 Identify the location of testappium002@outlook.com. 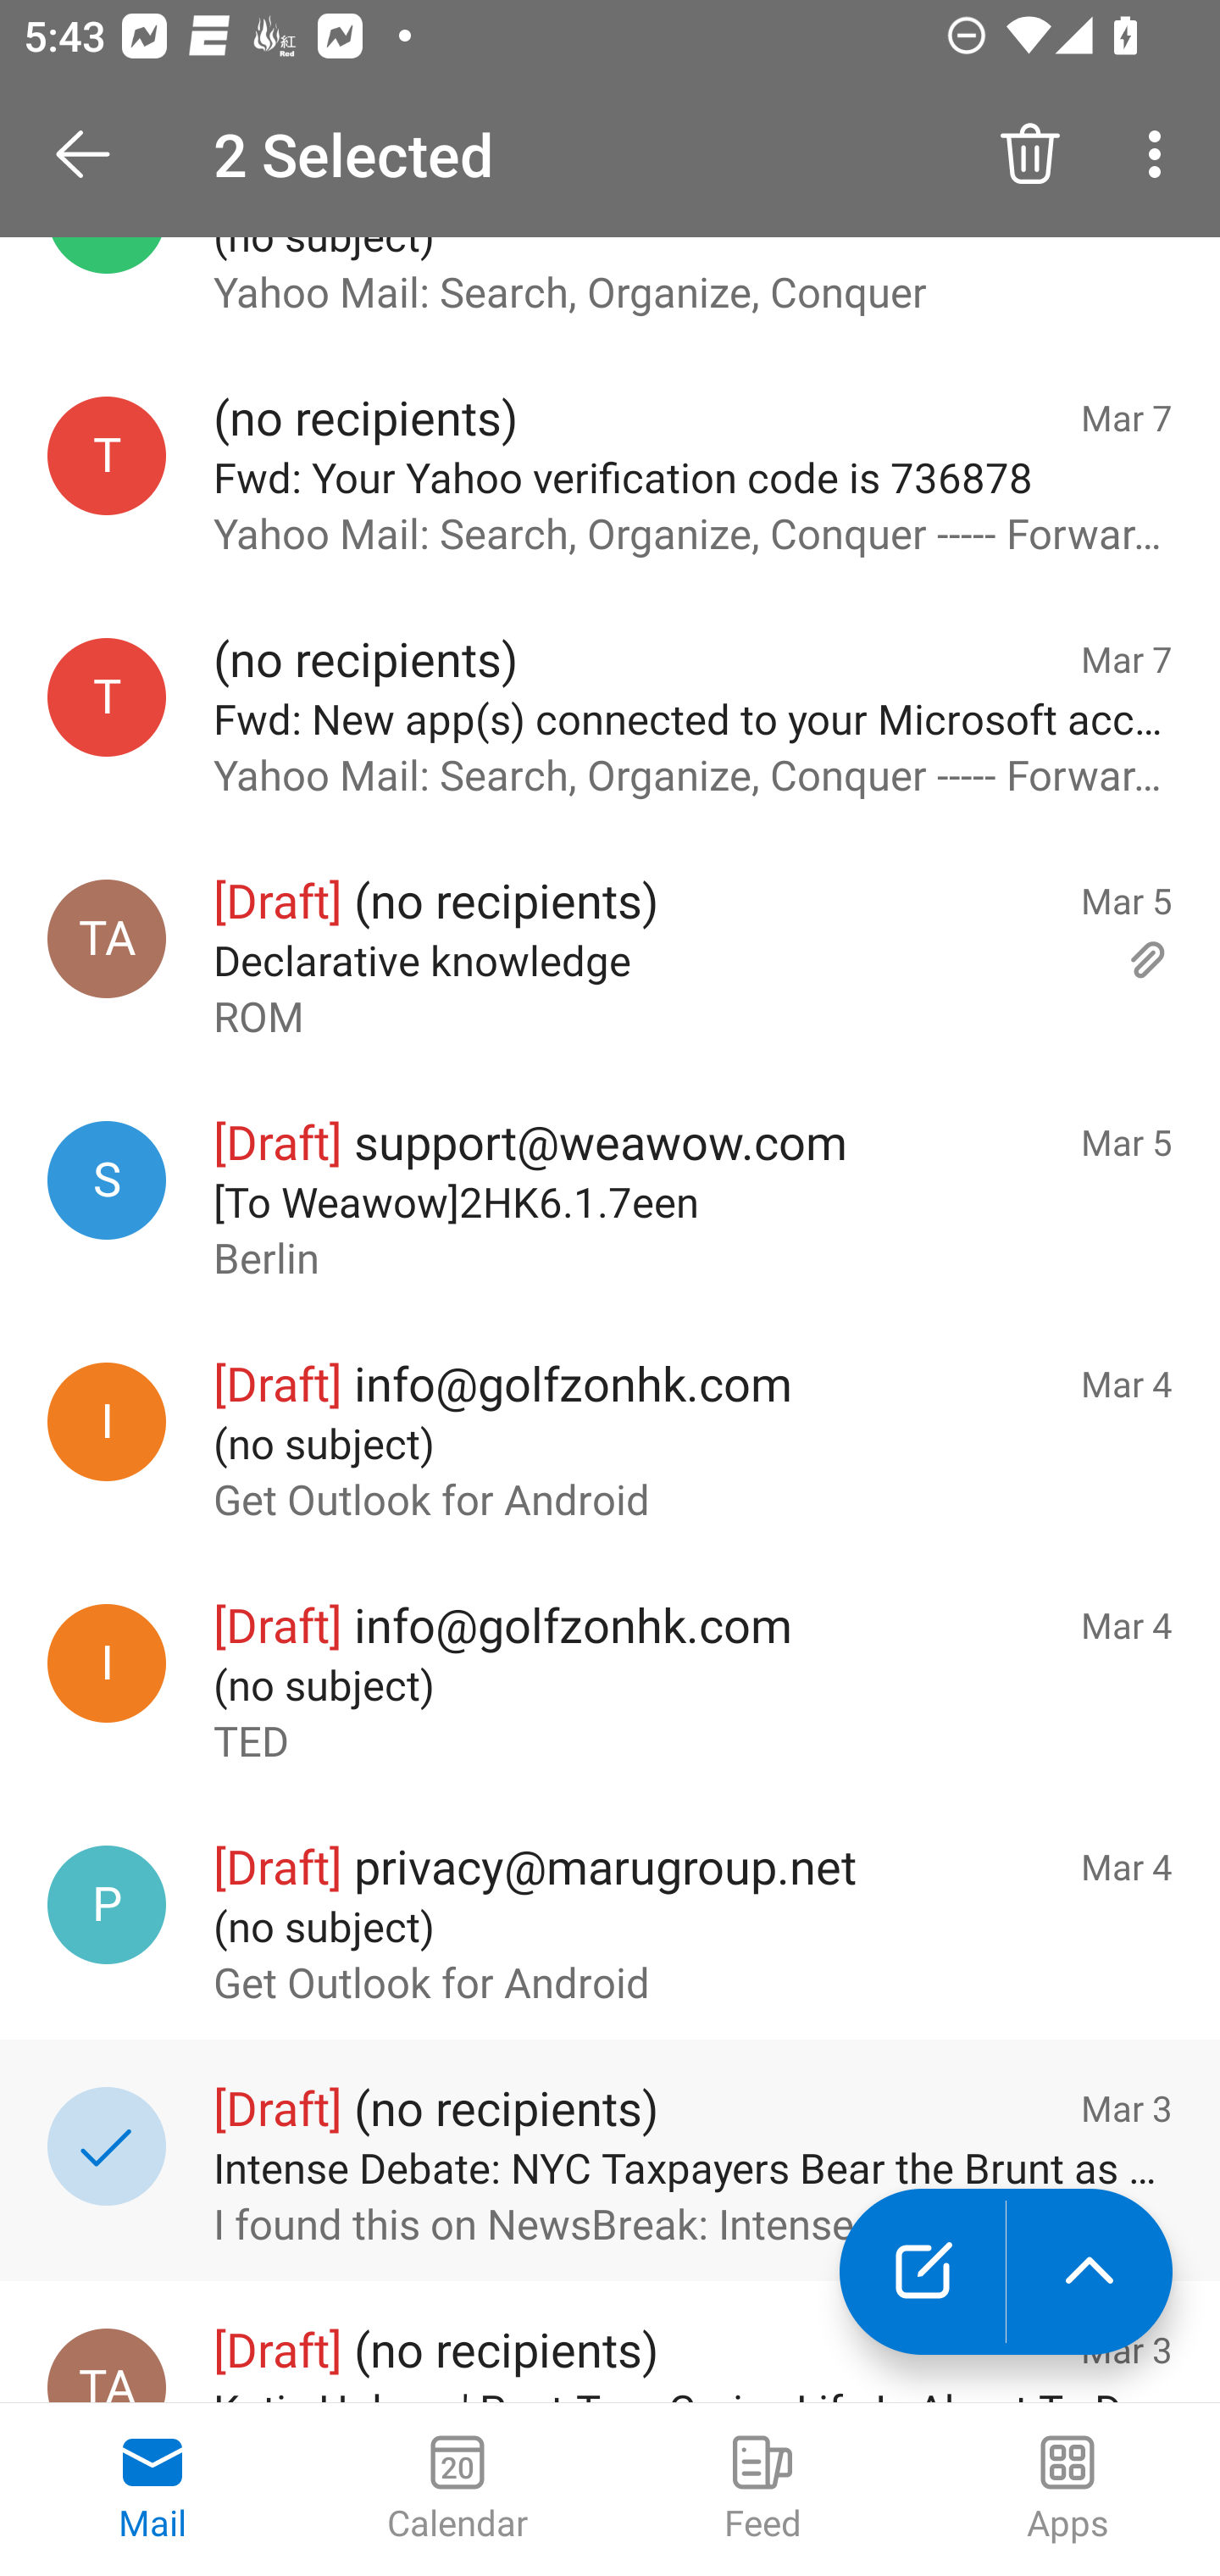
(107, 456).